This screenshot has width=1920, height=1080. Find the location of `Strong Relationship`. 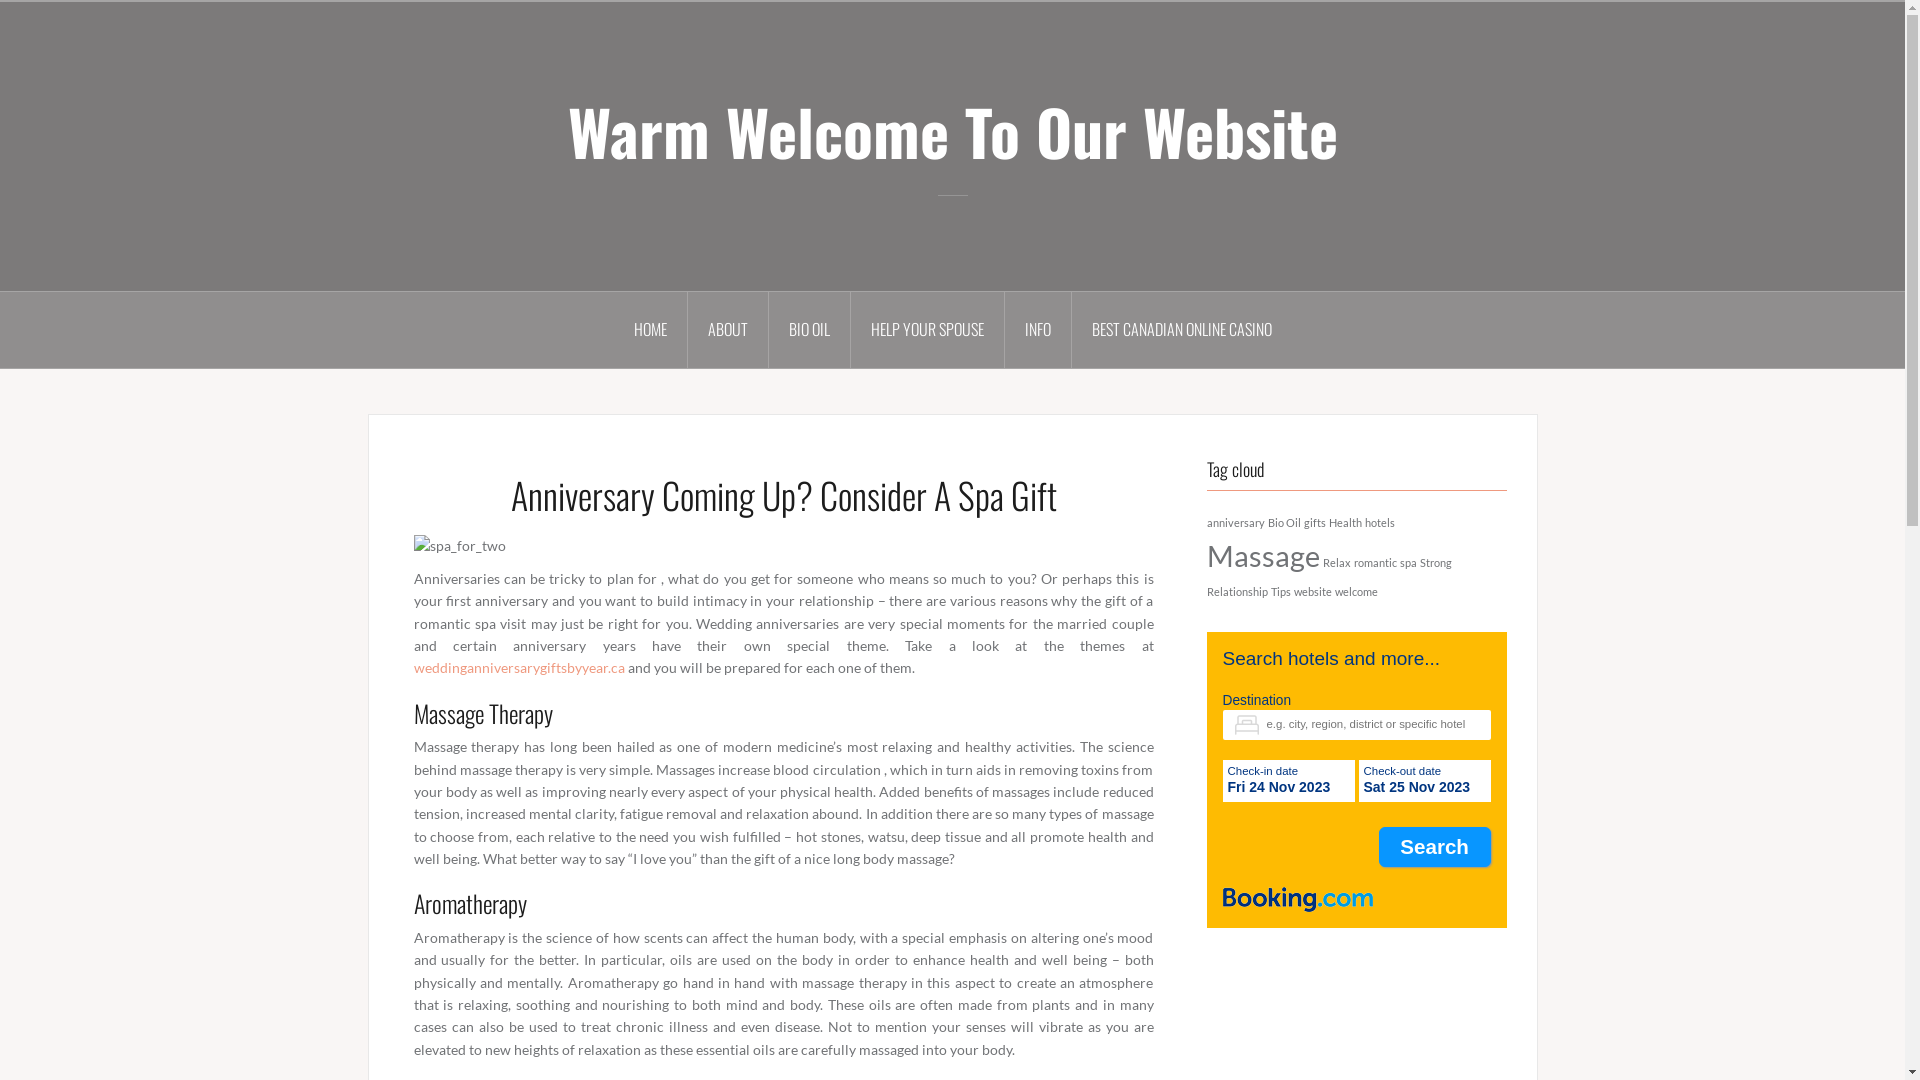

Strong Relationship is located at coordinates (1328, 577).